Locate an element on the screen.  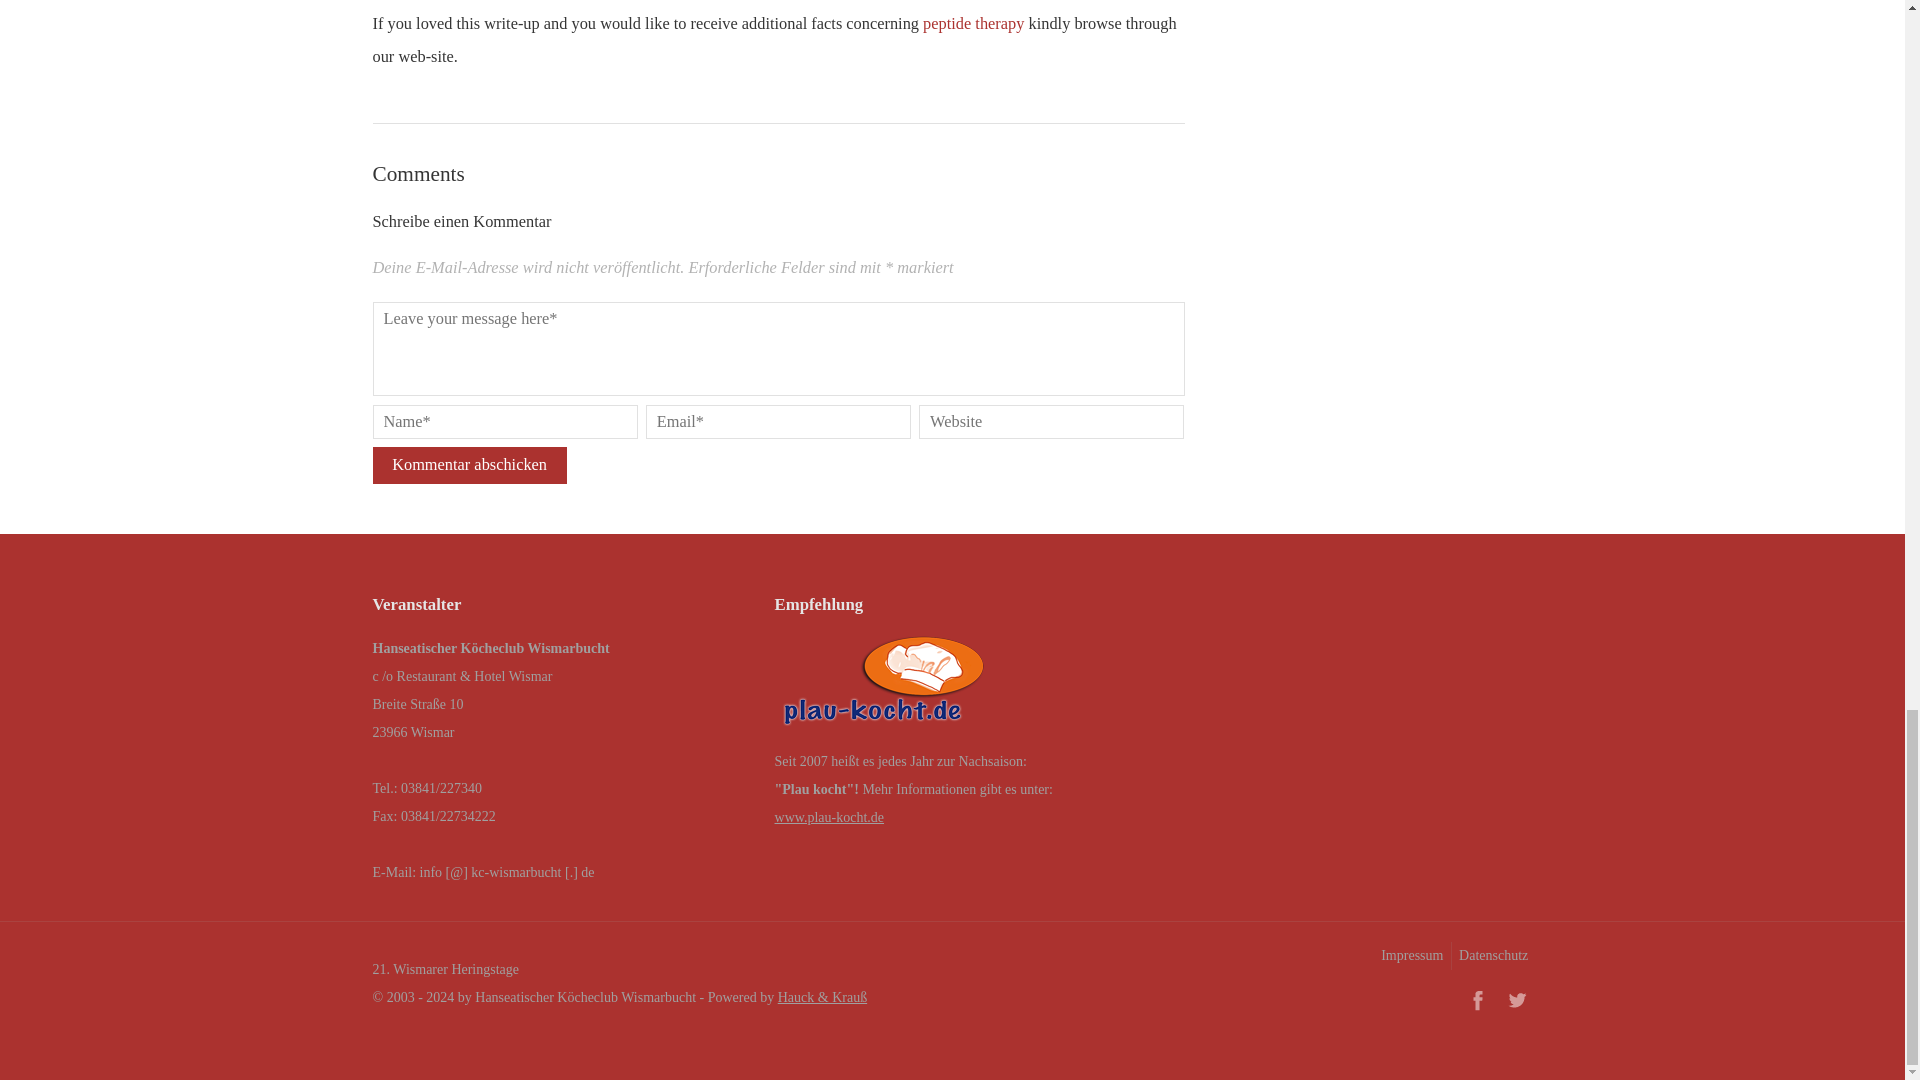
Kommentar abschicken is located at coordinates (469, 466).